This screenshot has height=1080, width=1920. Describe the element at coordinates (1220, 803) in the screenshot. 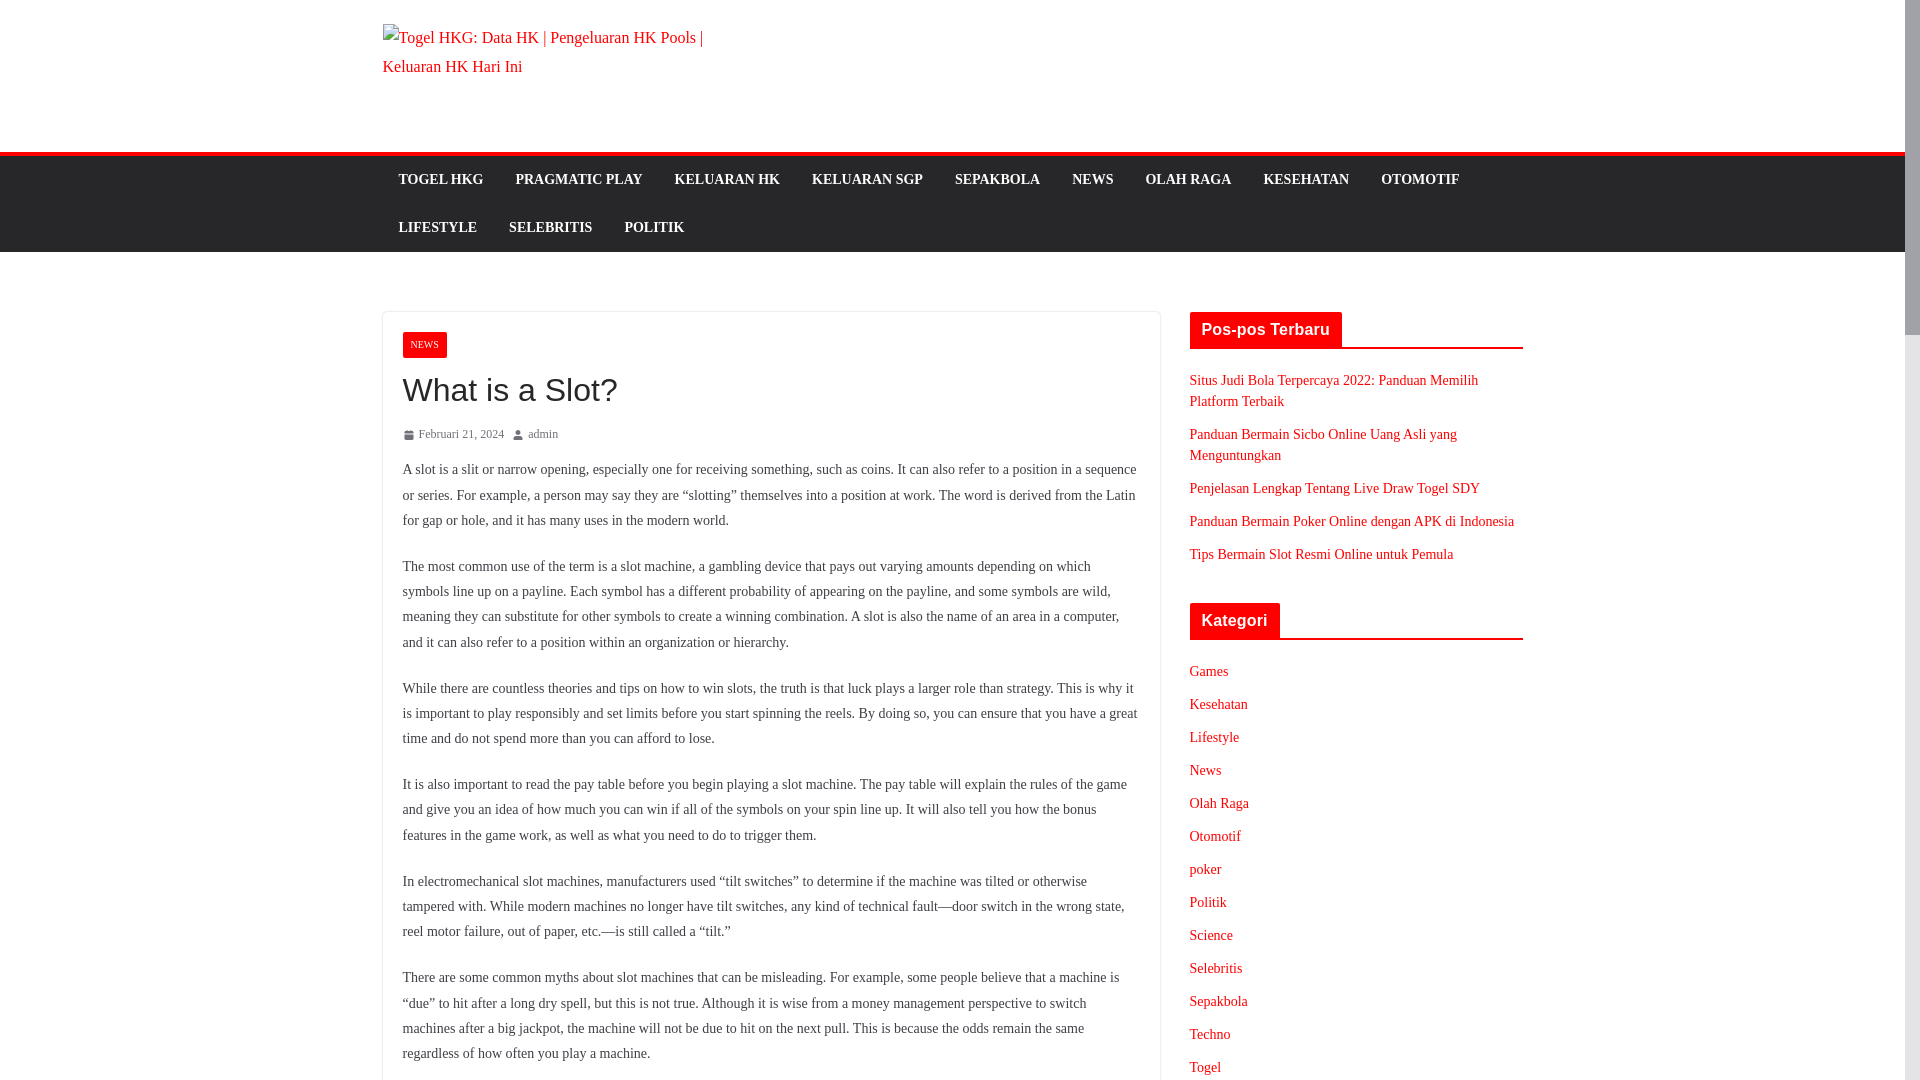

I see `Olah Raga` at that location.